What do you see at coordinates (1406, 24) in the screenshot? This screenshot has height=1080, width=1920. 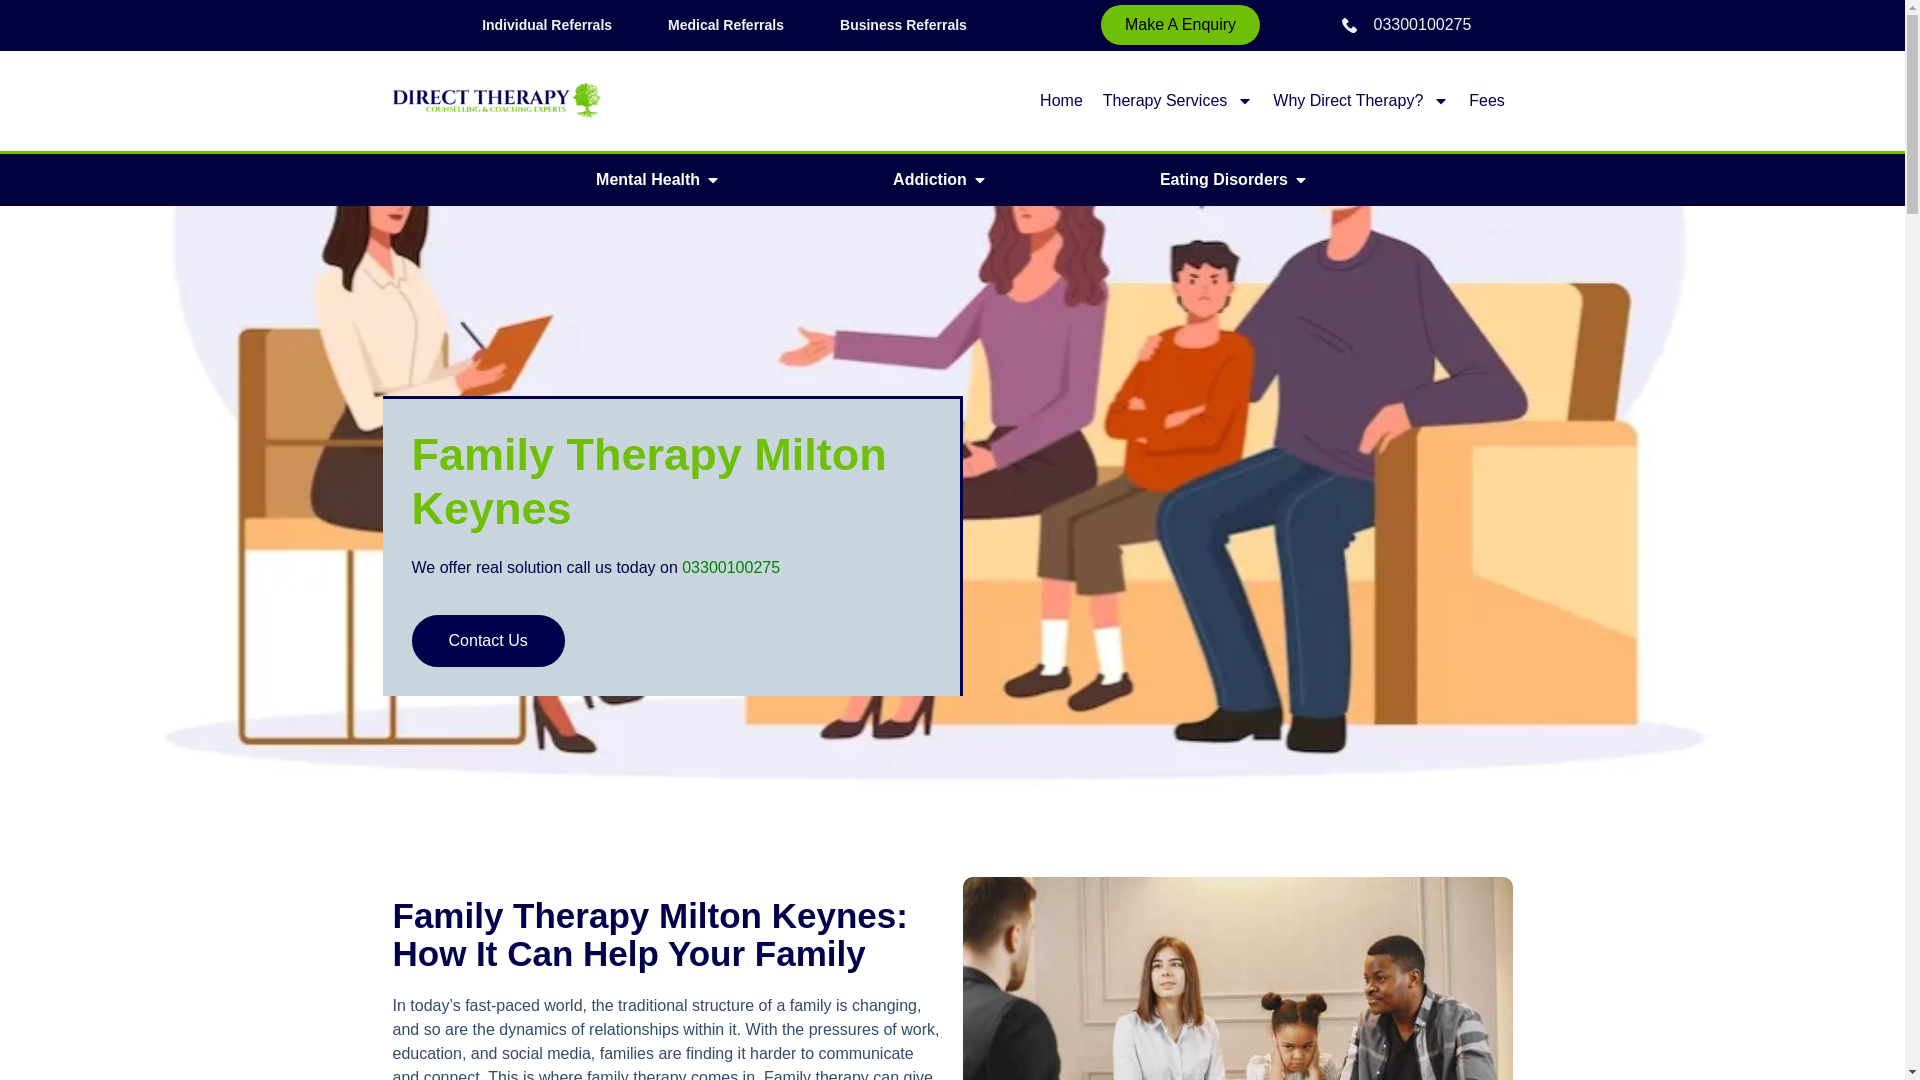 I see `03300100275` at bounding box center [1406, 24].